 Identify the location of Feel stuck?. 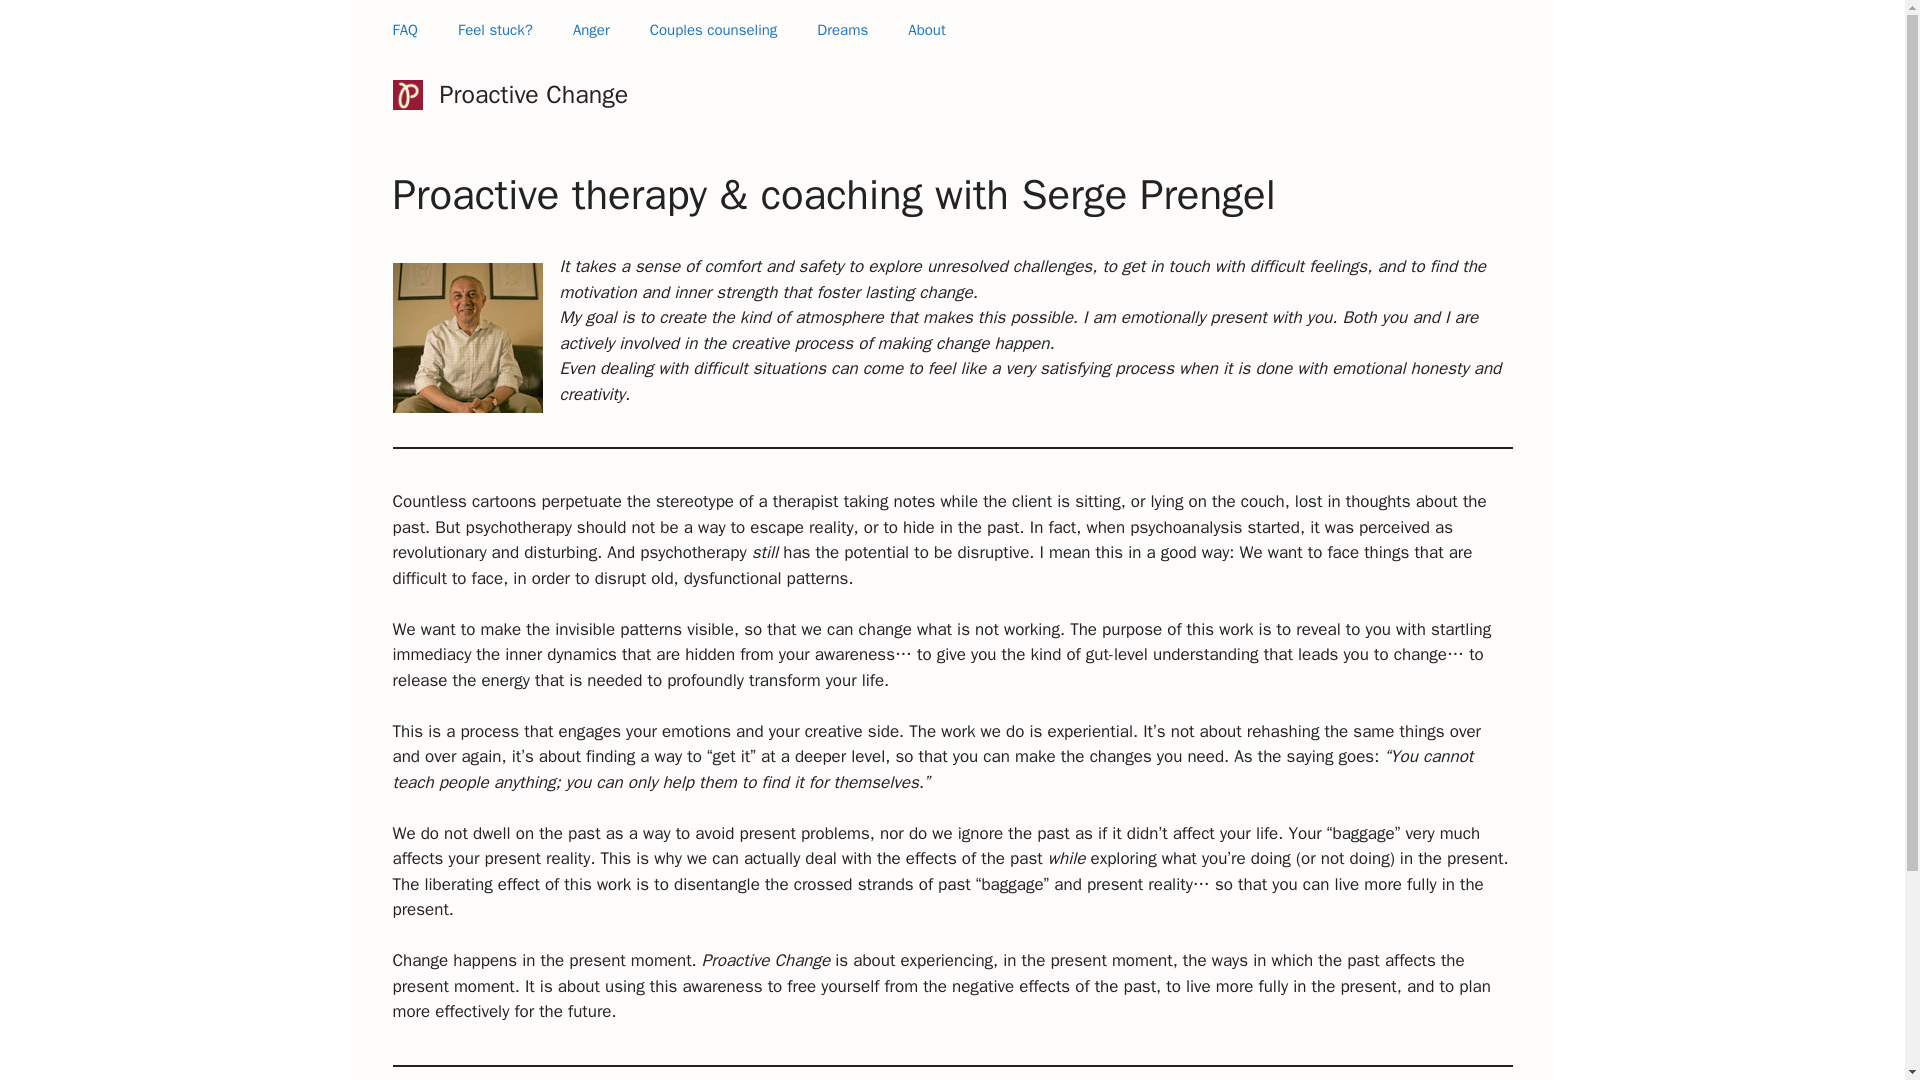
(494, 30).